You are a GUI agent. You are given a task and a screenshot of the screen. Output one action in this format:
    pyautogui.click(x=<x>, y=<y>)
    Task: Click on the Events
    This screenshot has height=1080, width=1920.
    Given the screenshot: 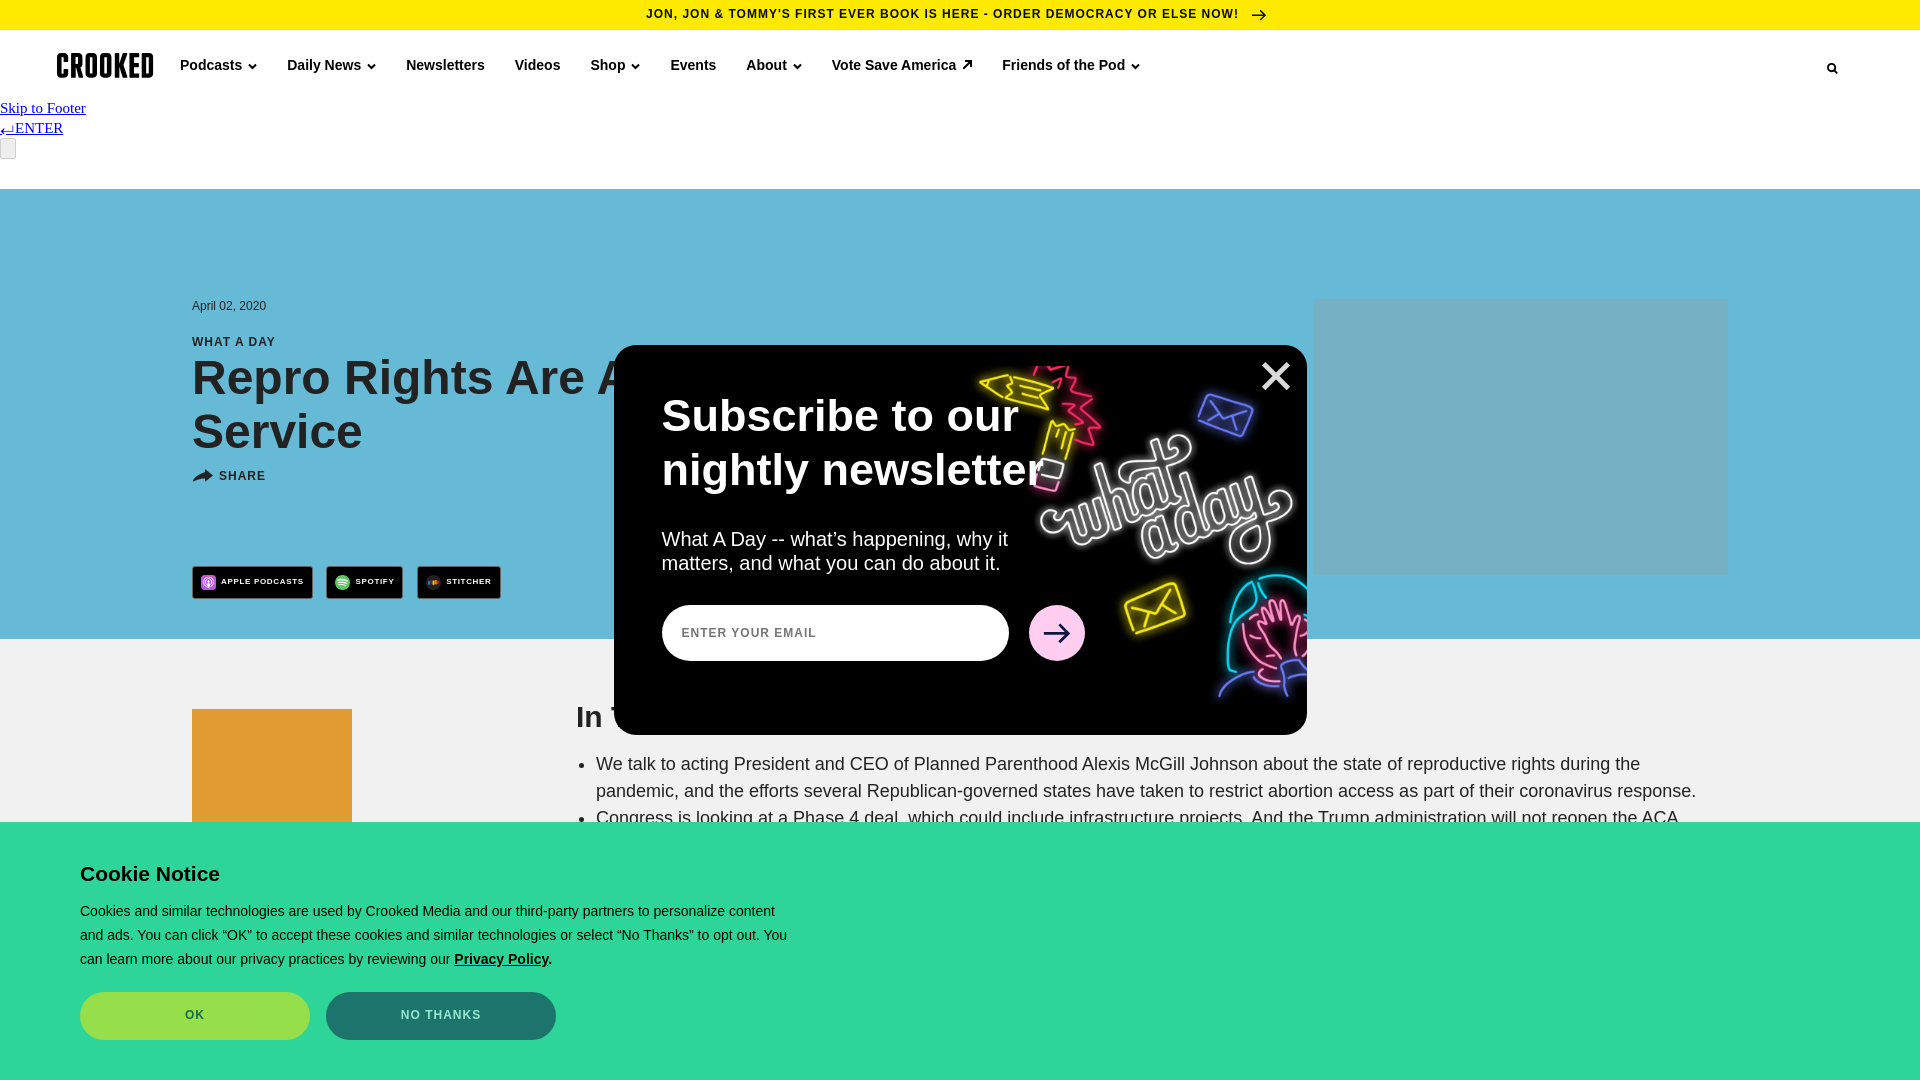 What is the action you would take?
    pyautogui.click(x=693, y=64)
    